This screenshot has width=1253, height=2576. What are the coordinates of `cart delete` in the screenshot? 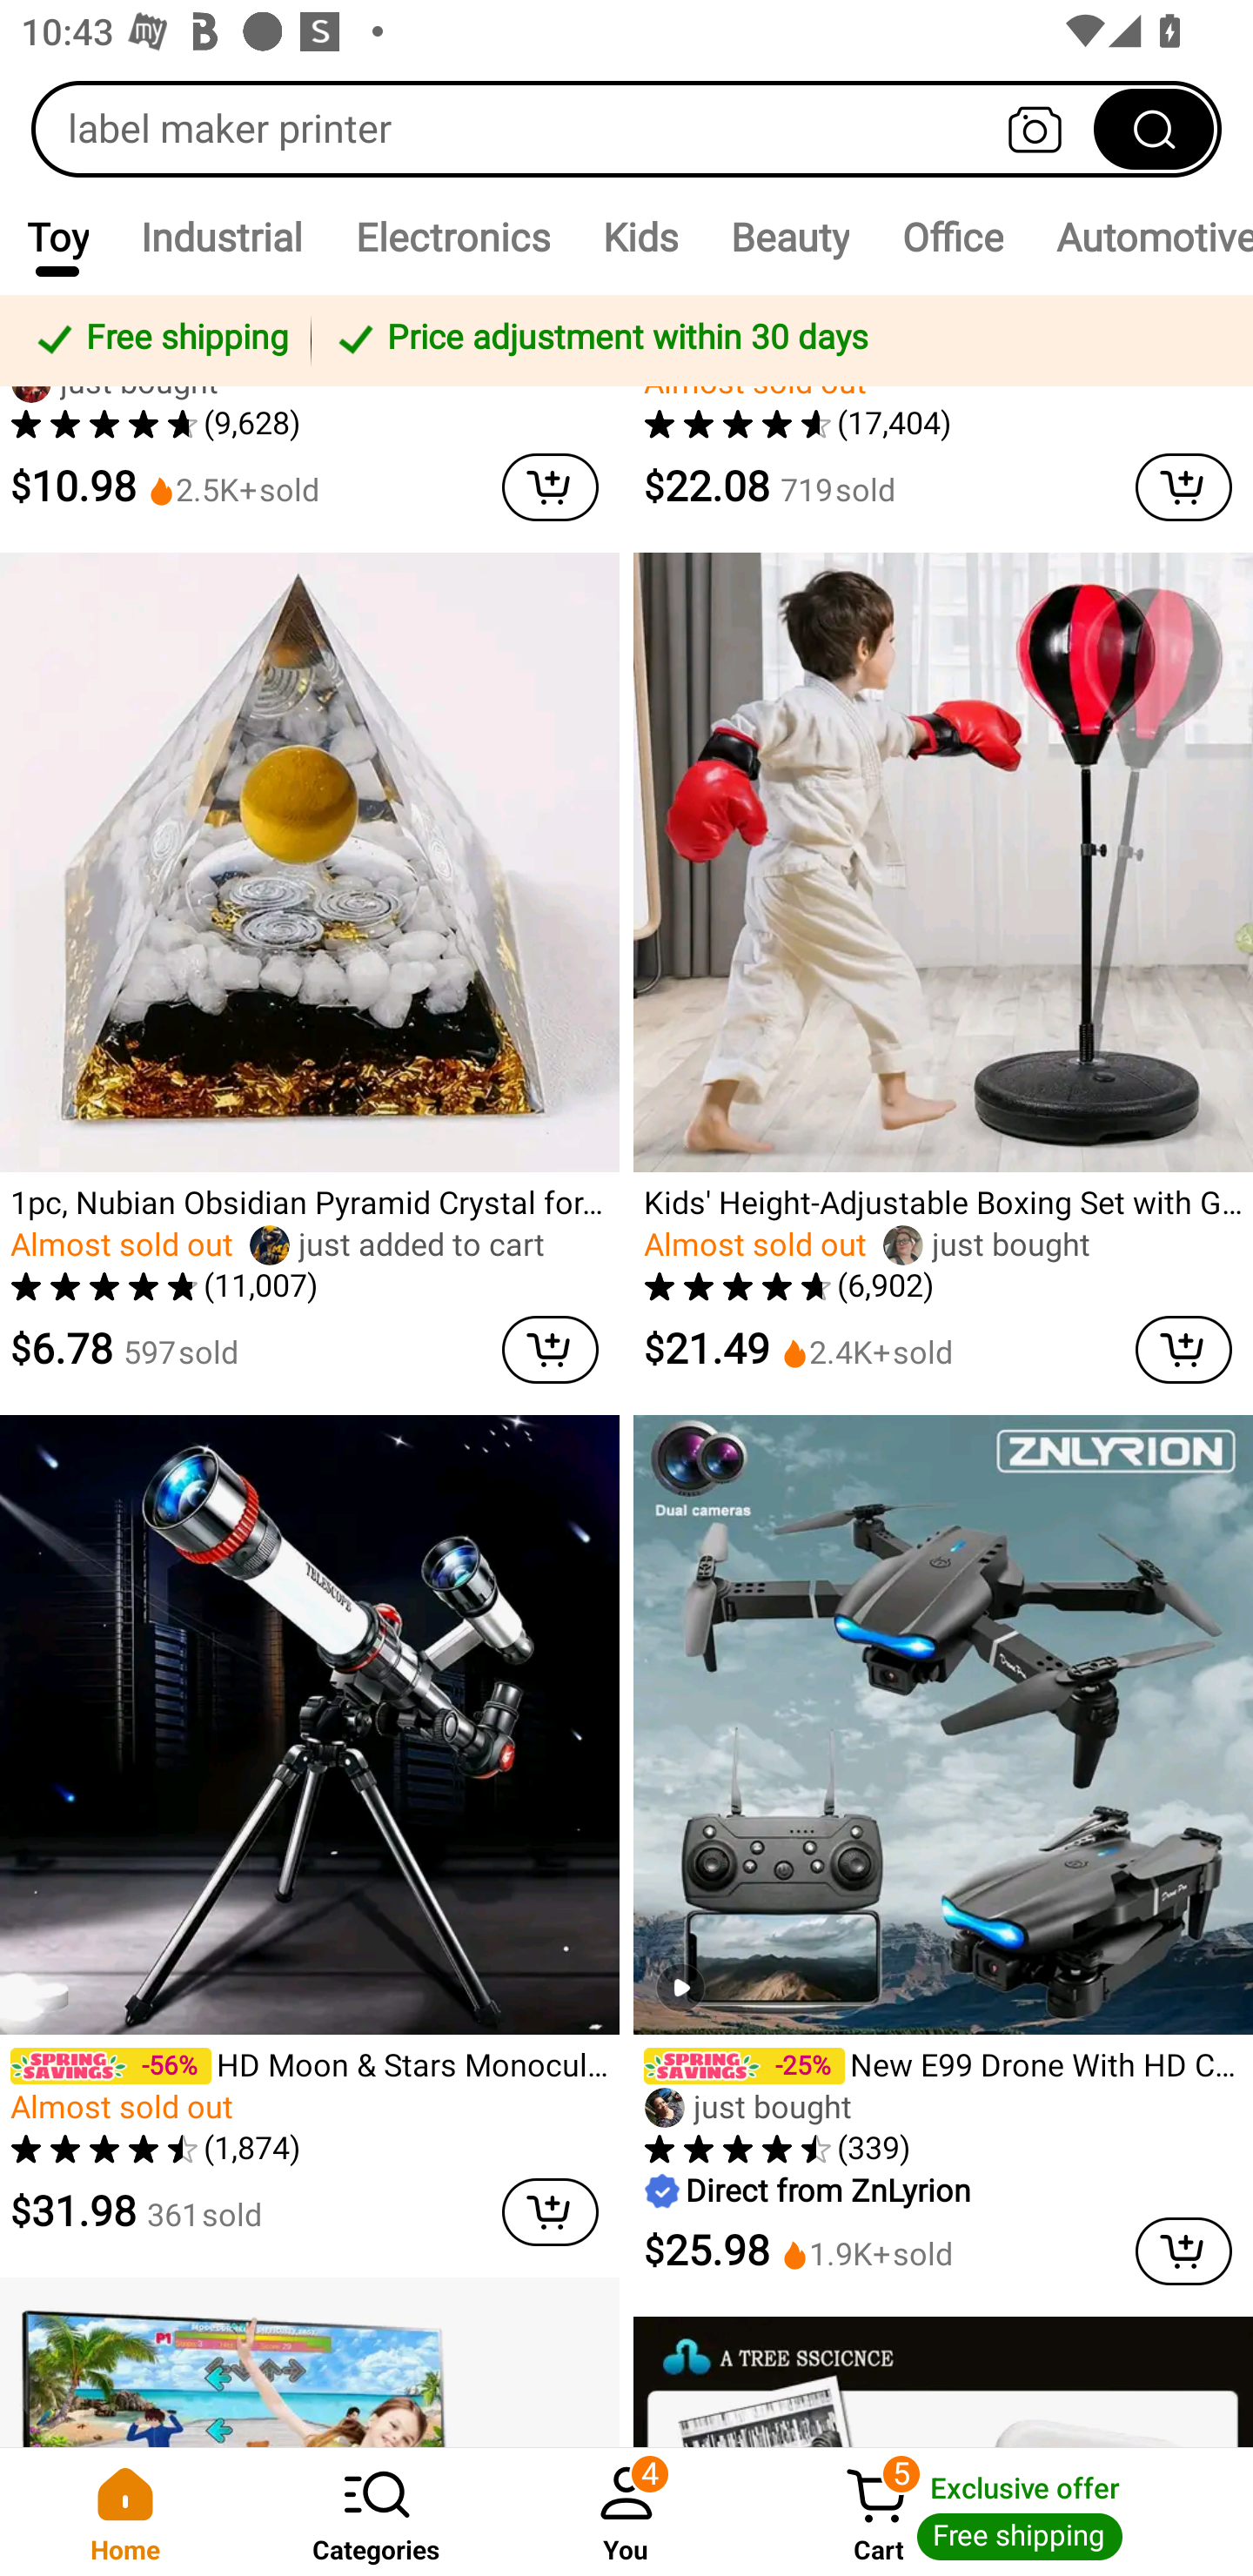 It's located at (550, 2212).